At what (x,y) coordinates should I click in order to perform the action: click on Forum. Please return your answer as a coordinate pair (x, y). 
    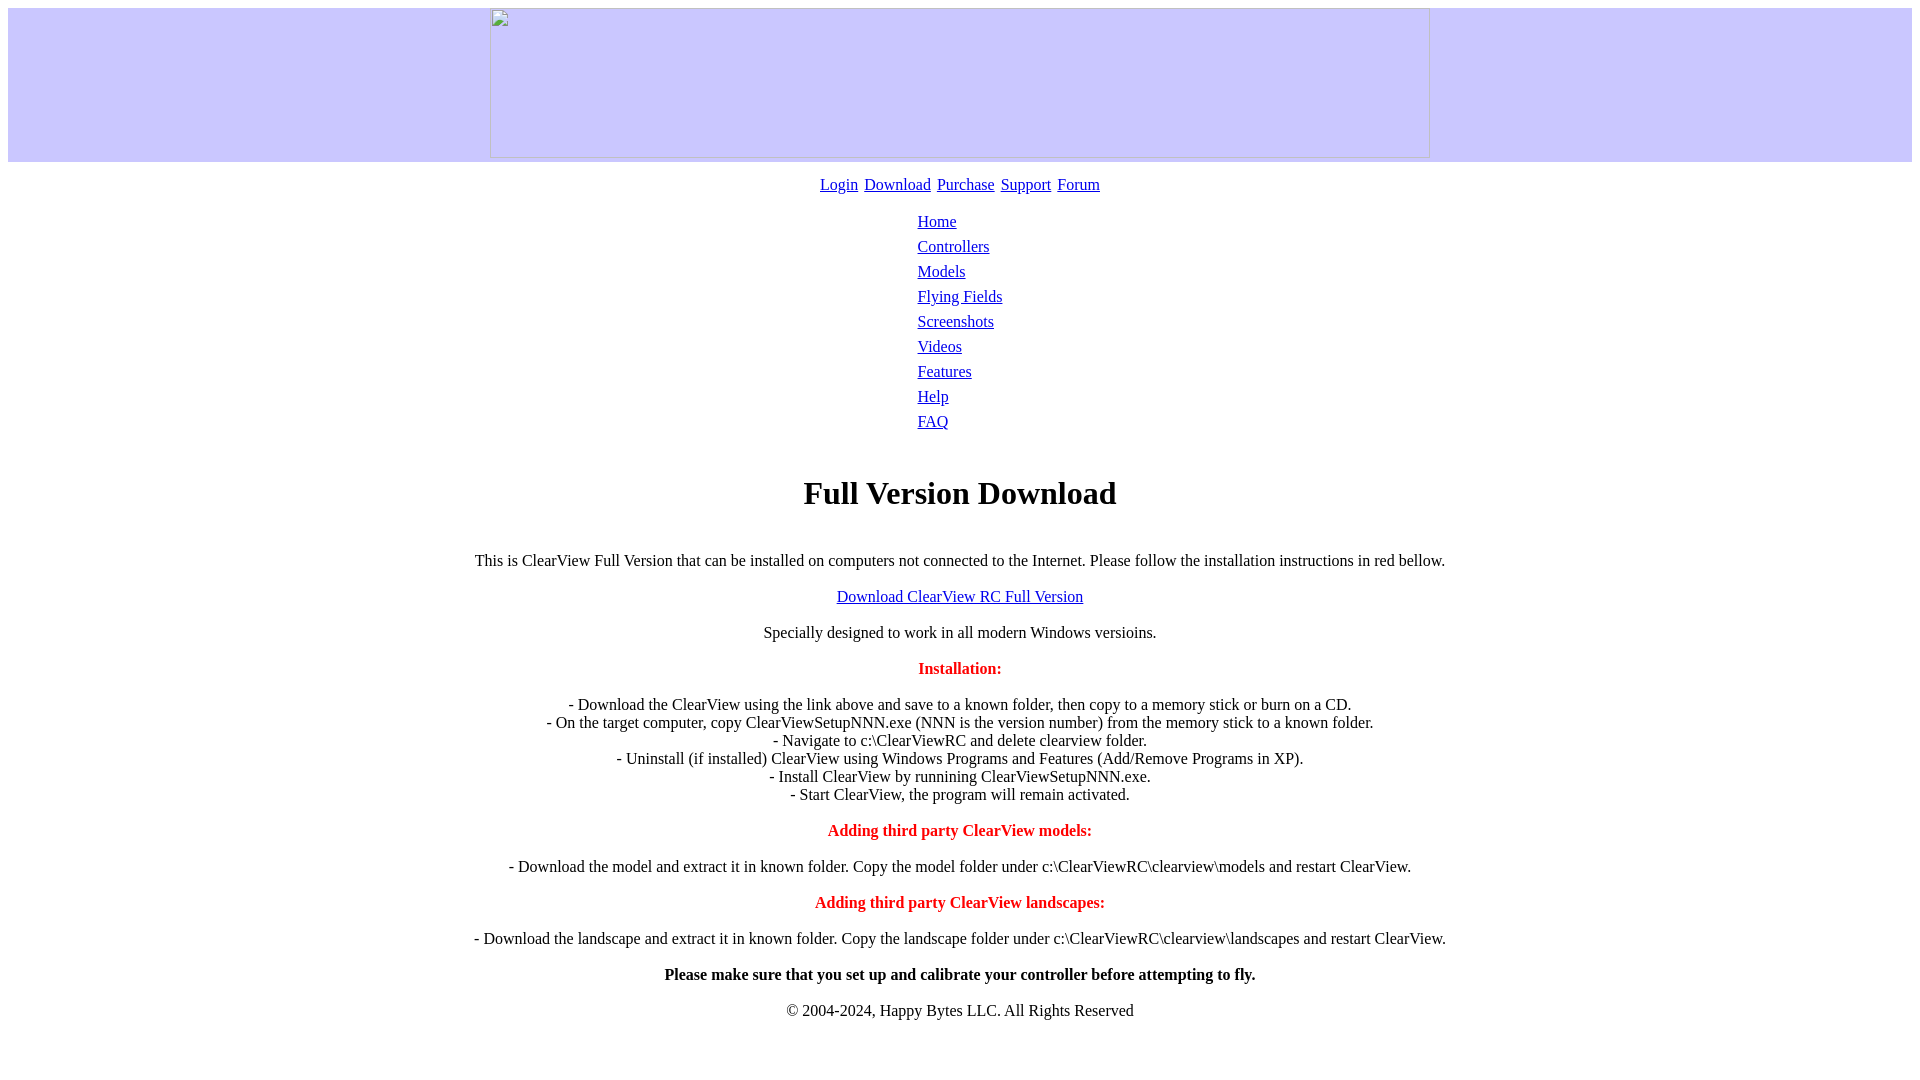
    Looking at the image, I should click on (1078, 184).